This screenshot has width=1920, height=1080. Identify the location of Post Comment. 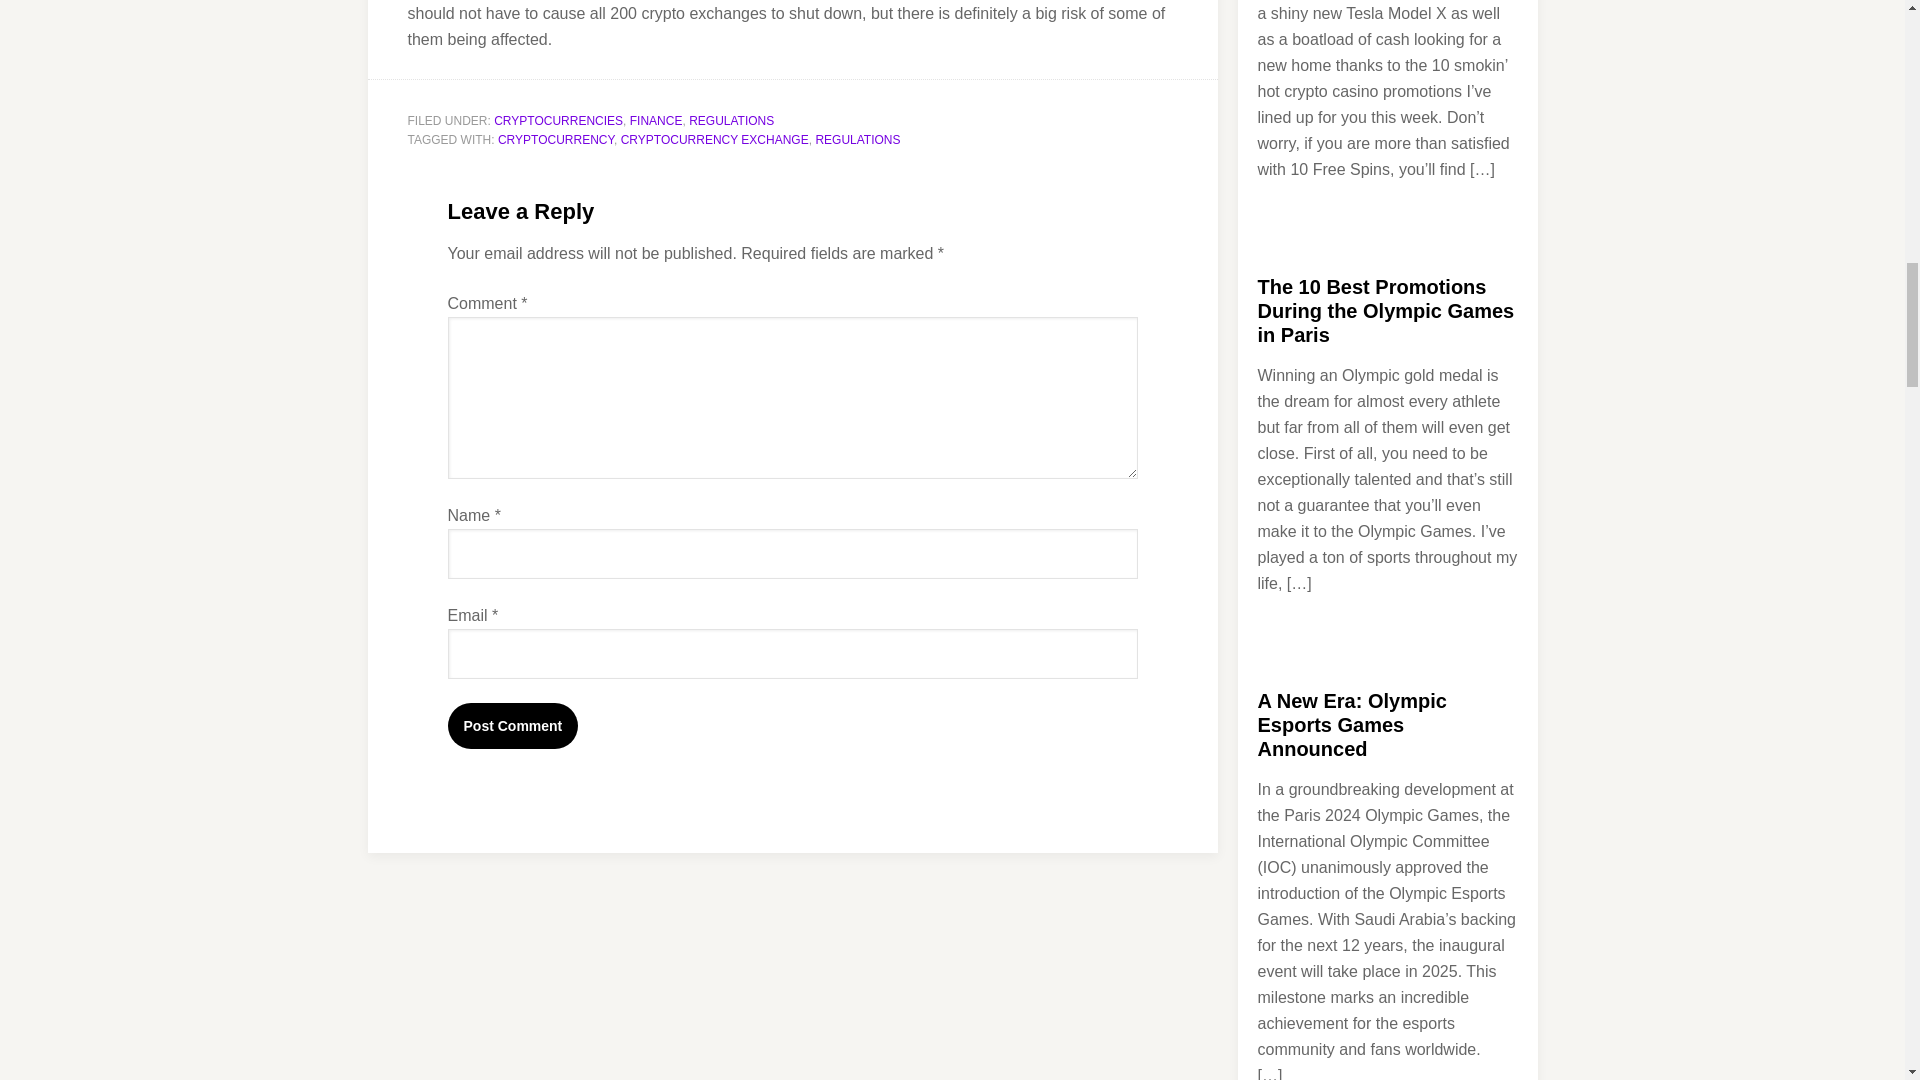
(513, 726).